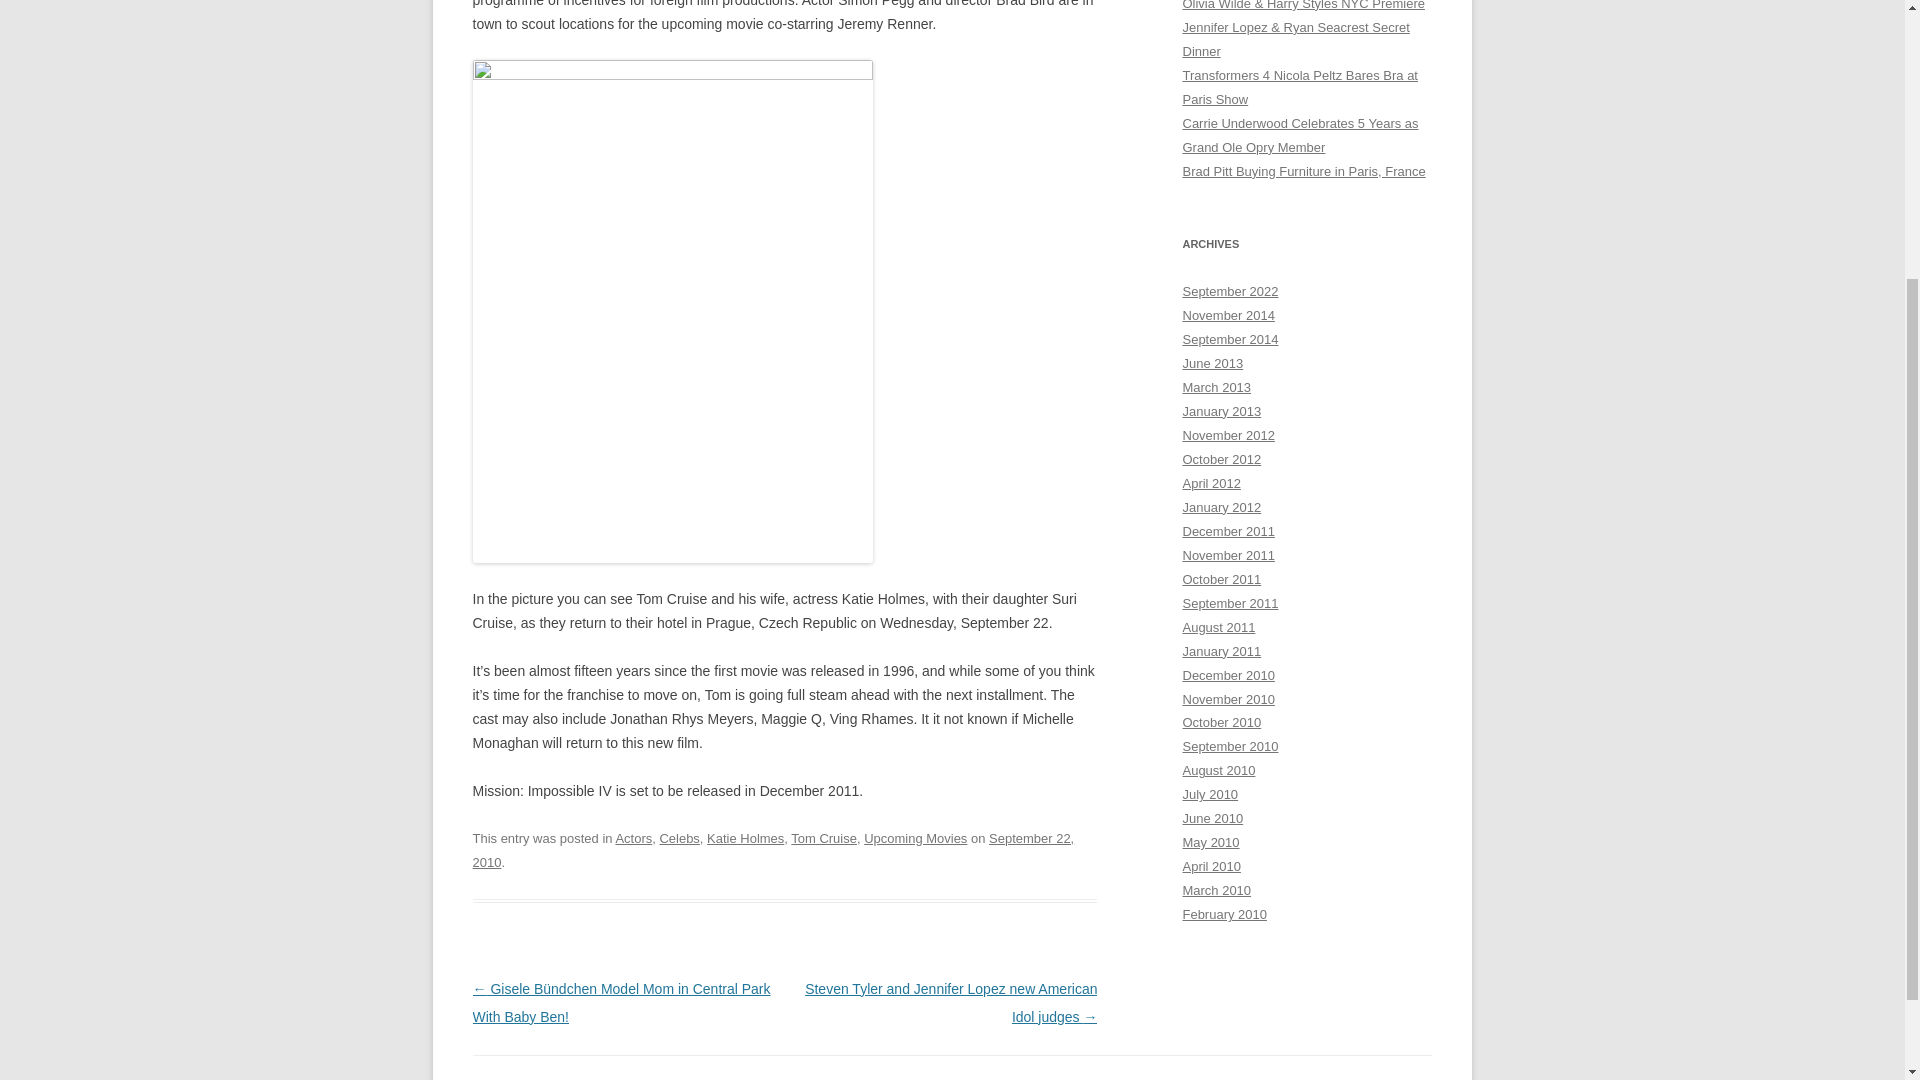 This screenshot has width=1920, height=1080. What do you see at coordinates (633, 838) in the screenshot?
I see `Actors` at bounding box center [633, 838].